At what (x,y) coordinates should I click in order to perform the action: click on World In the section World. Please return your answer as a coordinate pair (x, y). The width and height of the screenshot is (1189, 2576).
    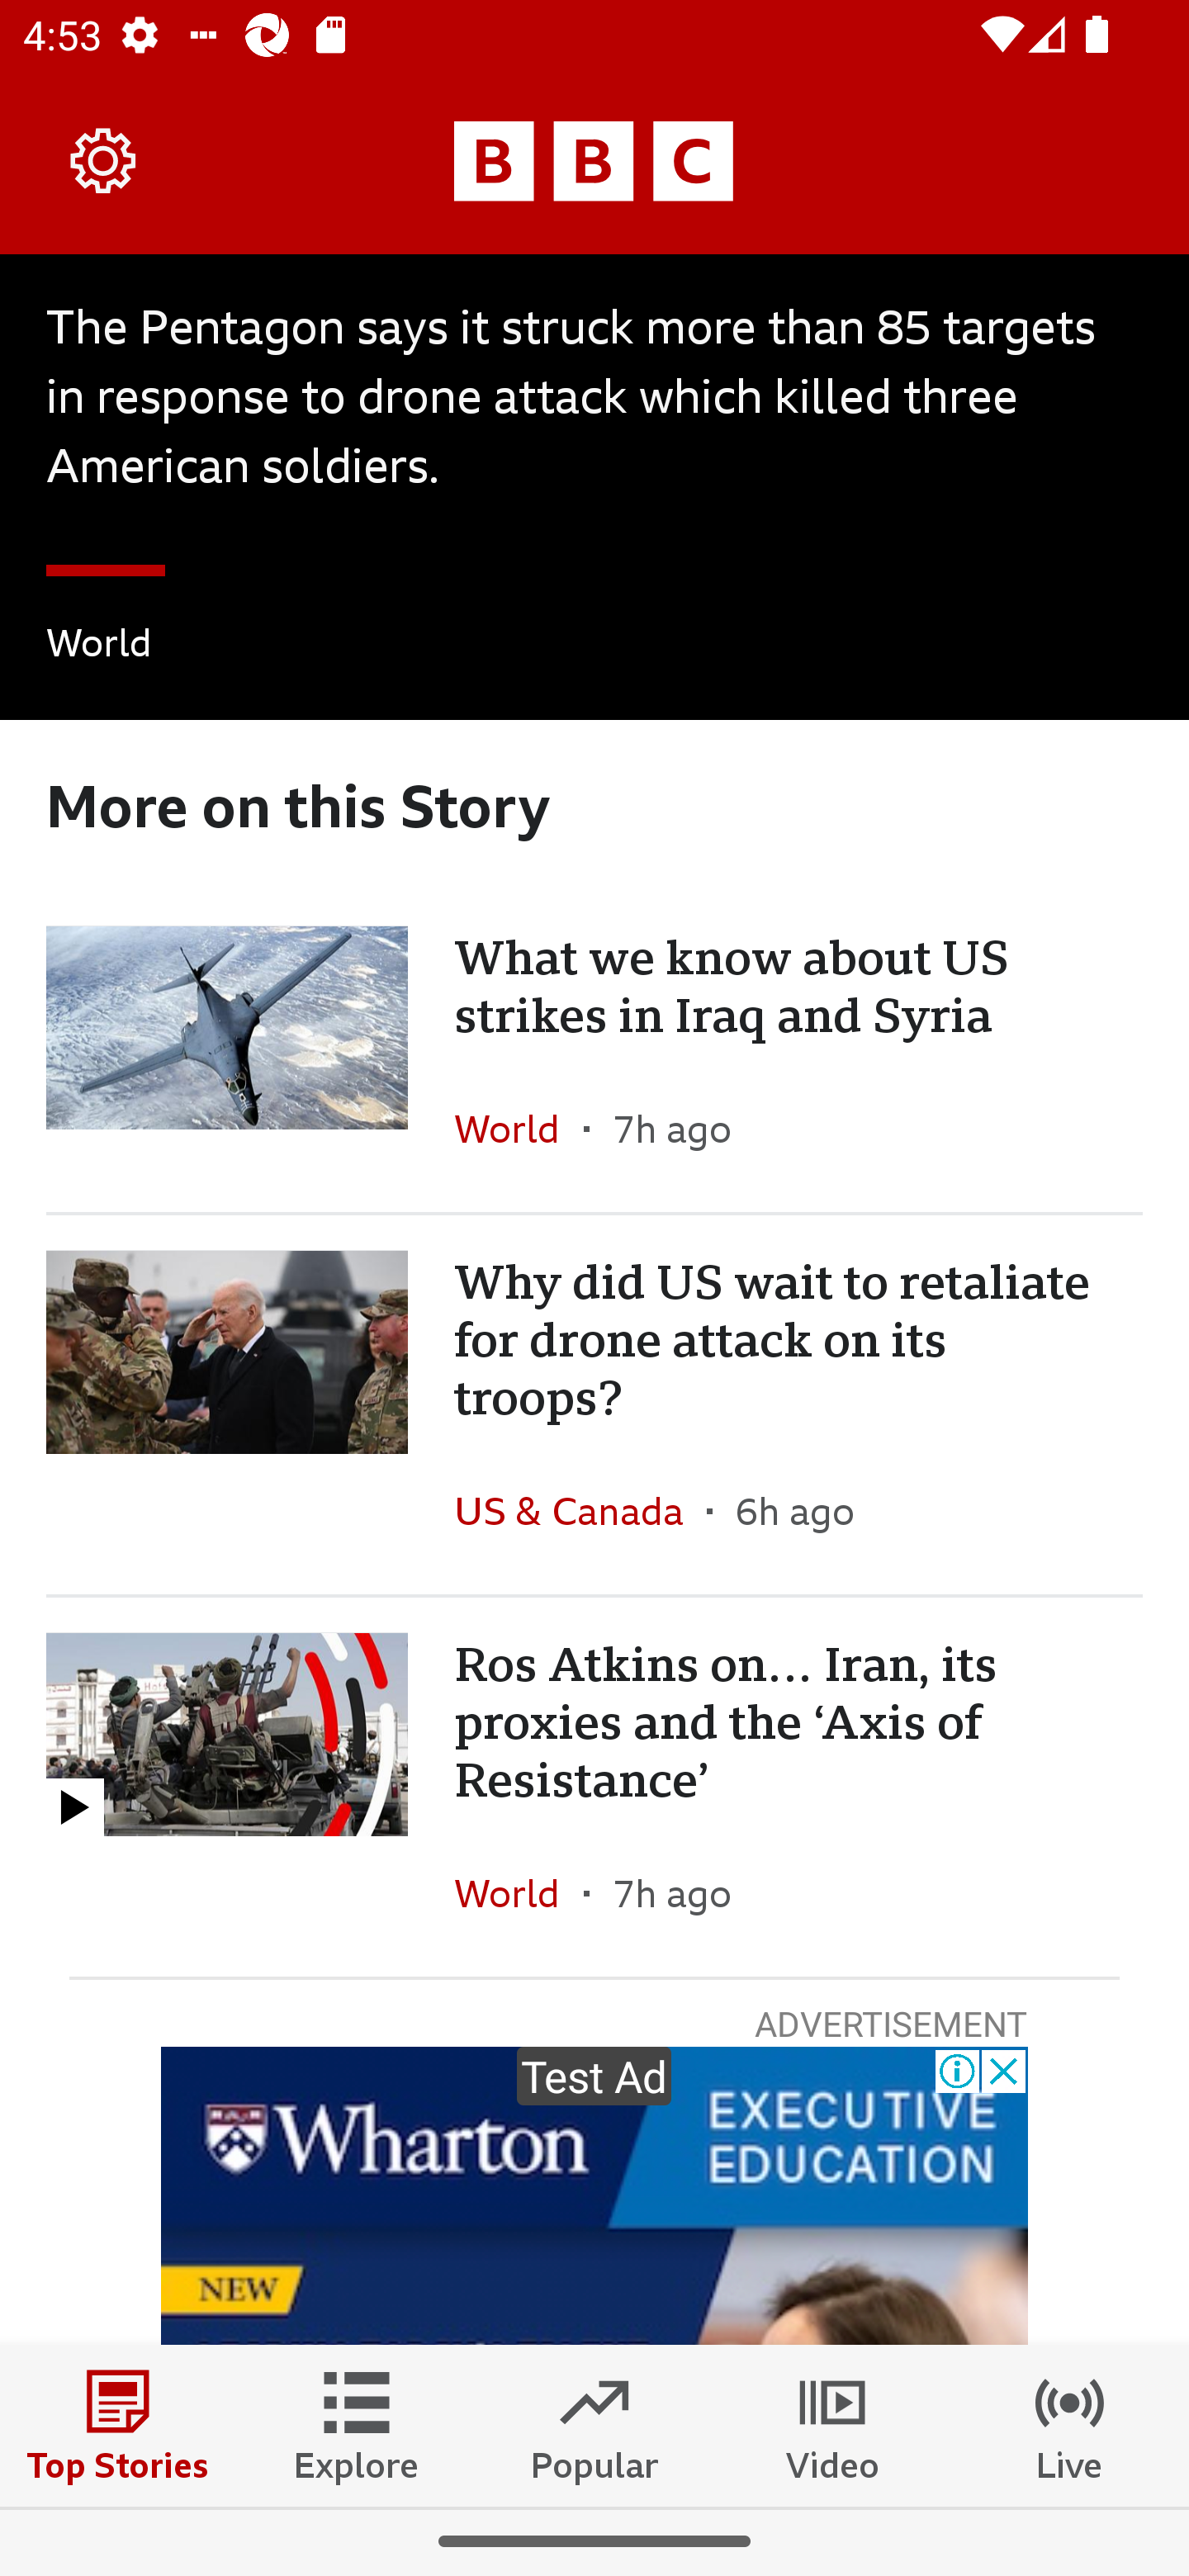
    Looking at the image, I should click on (519, 1129).